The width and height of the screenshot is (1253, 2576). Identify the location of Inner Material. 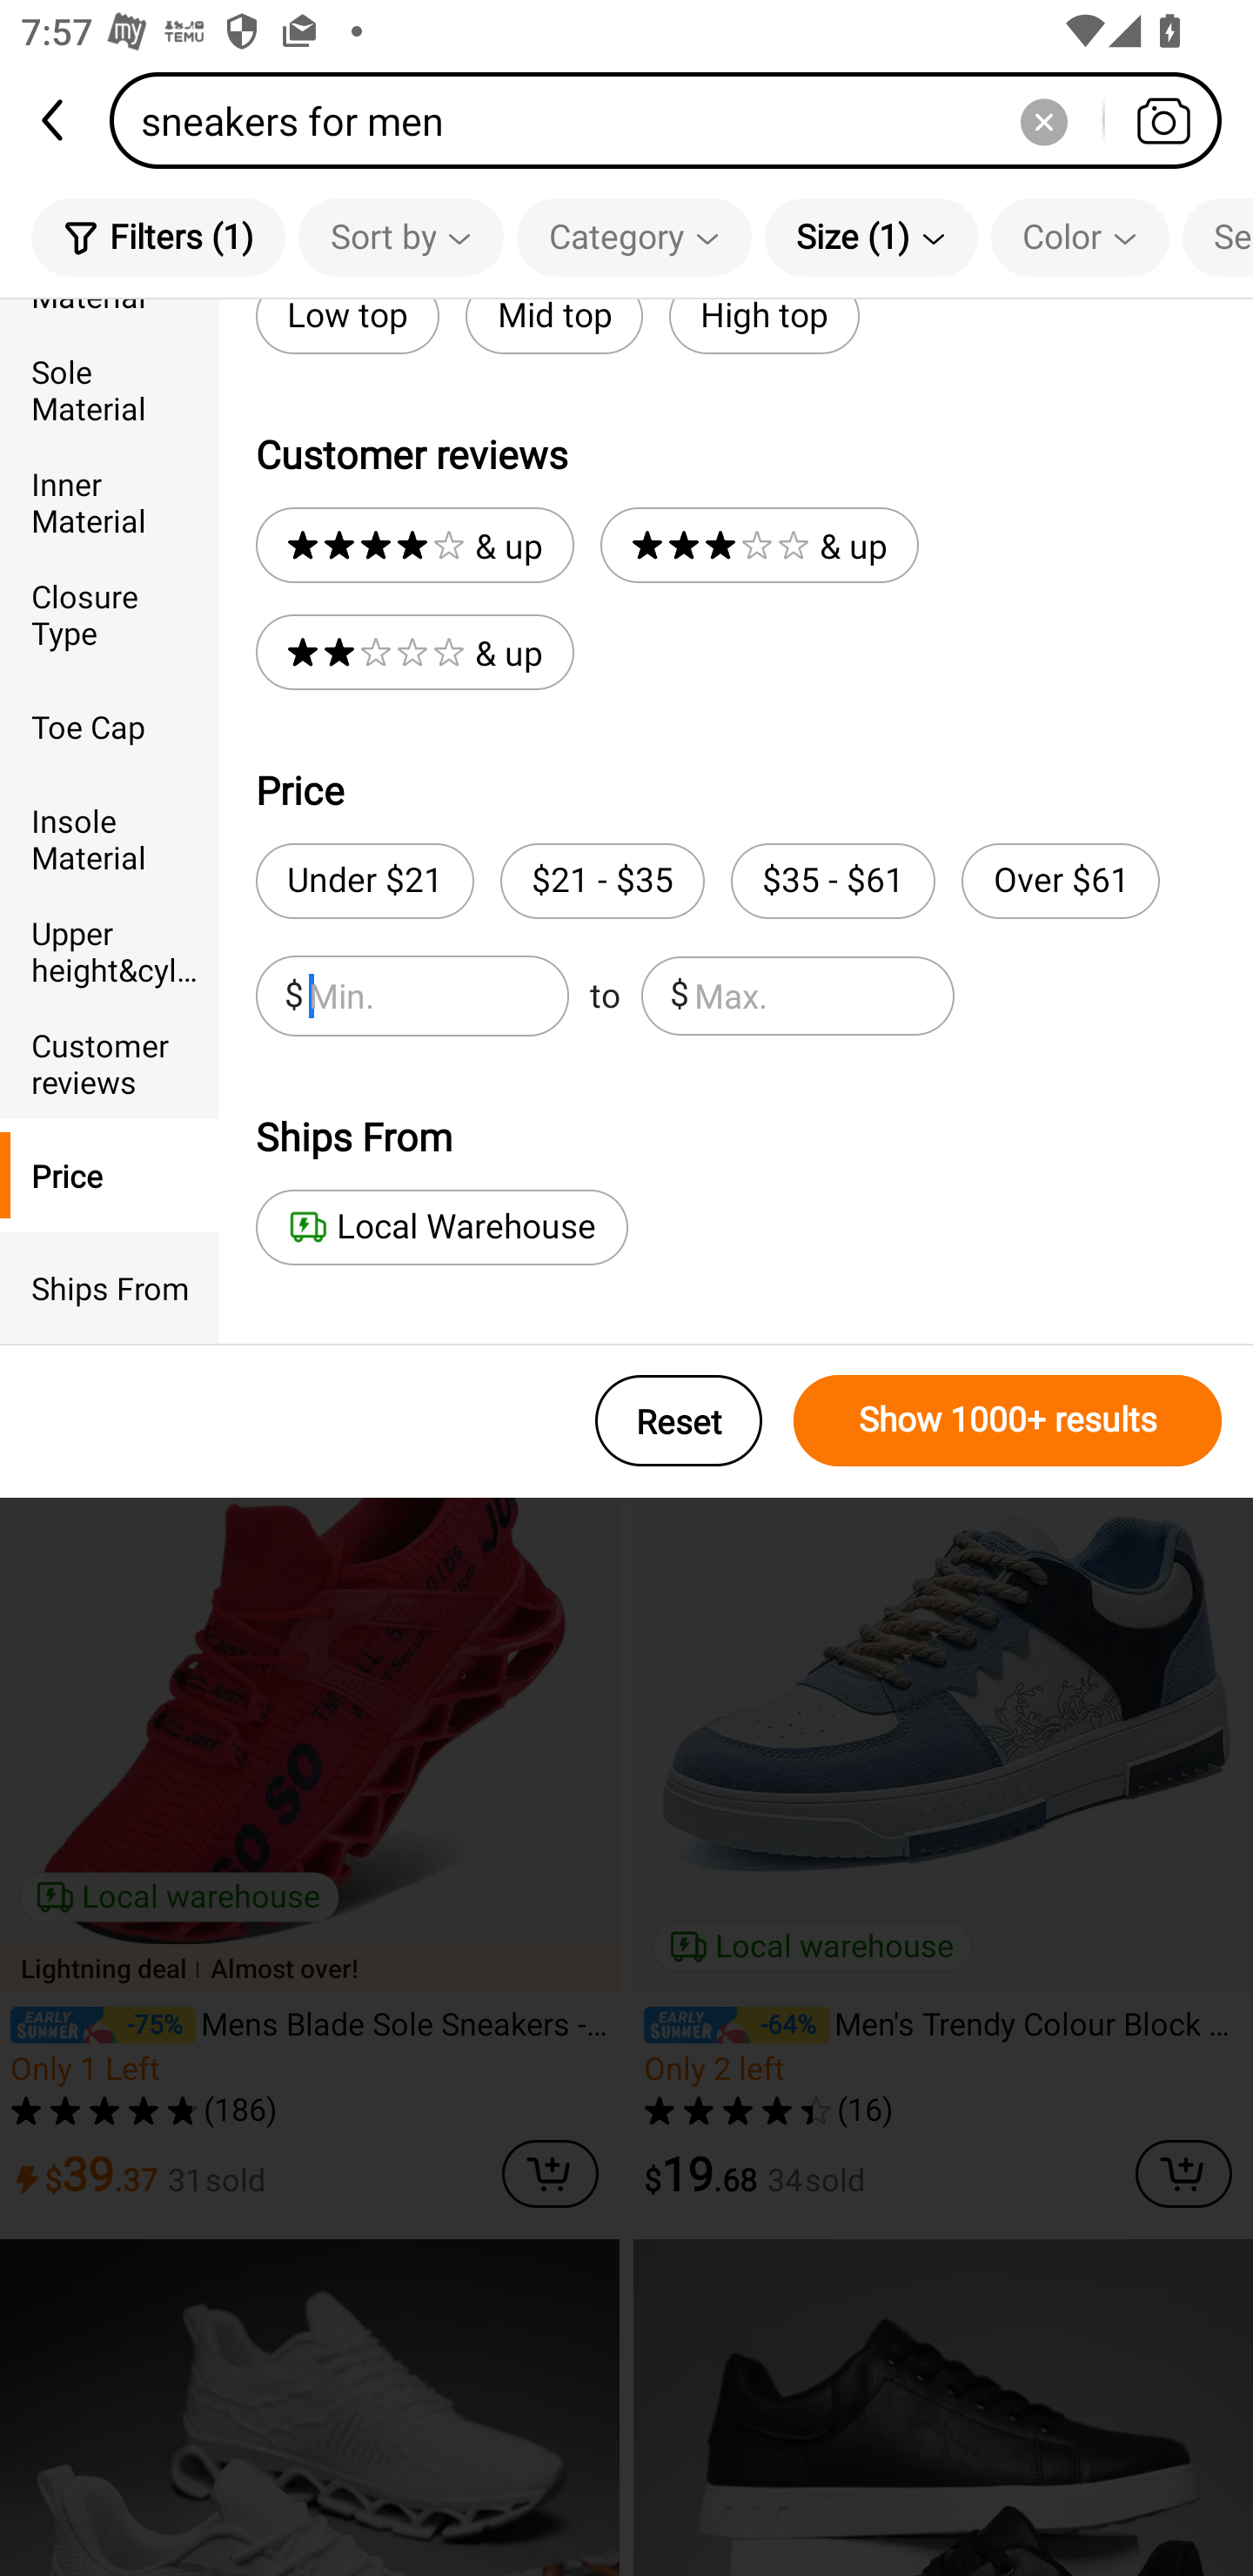
(110, 502).